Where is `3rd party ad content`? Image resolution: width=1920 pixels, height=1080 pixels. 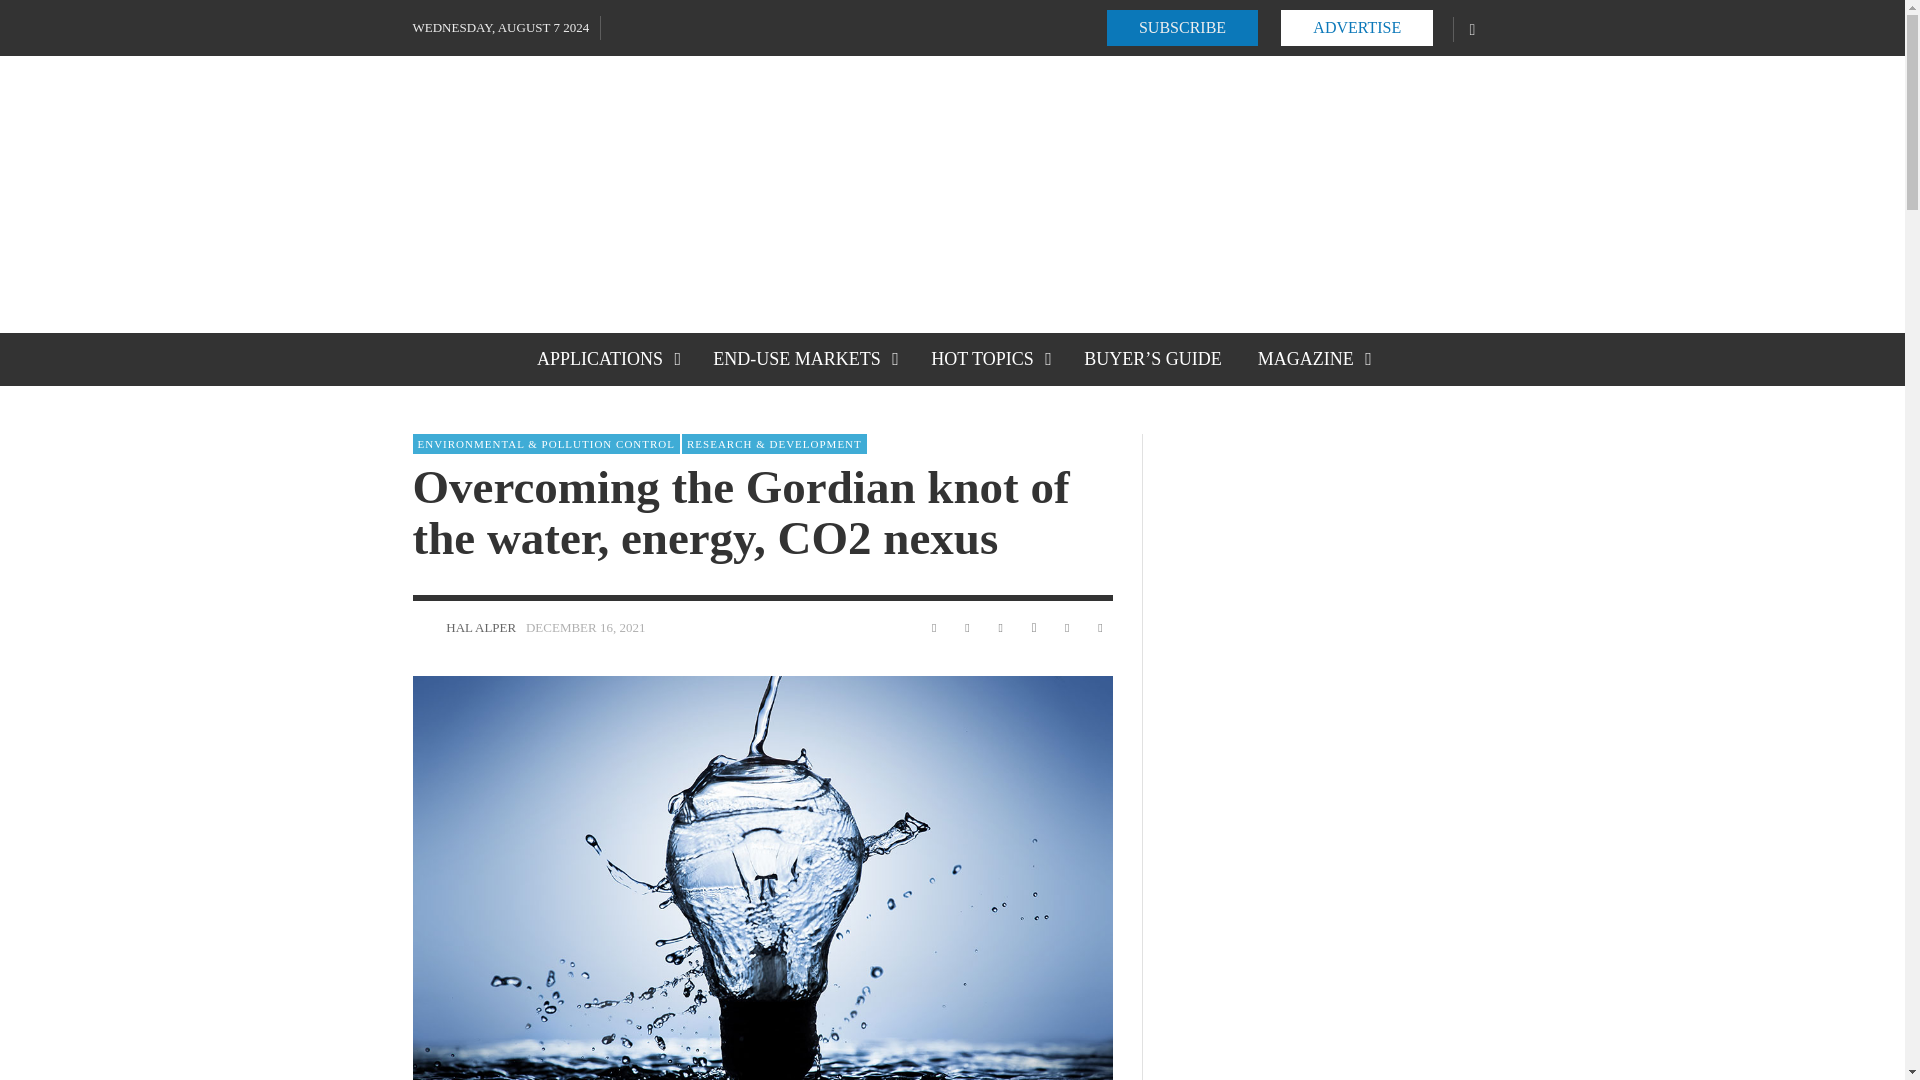
3rd party ad content is located at coordinates (1128, 194).